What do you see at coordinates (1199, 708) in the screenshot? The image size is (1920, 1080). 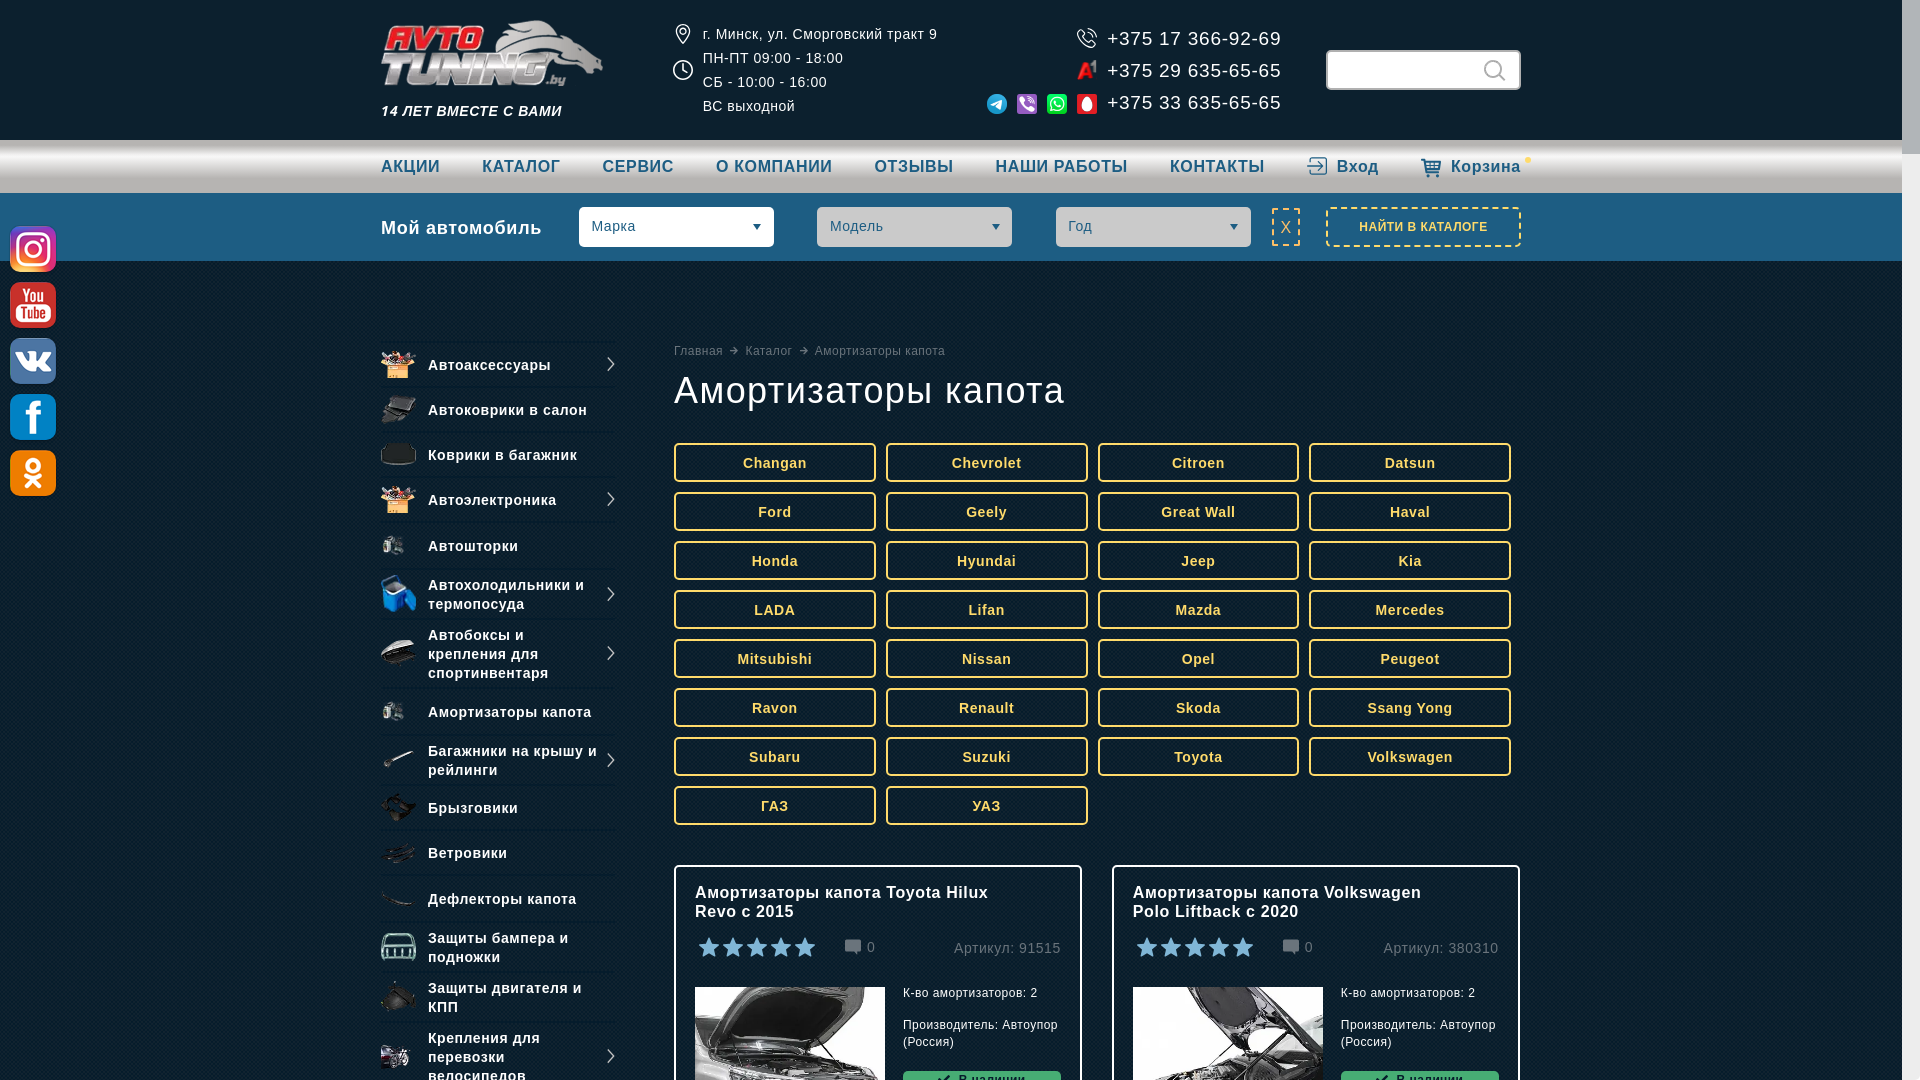 I see `Skoda` at bounding box center [1199, 708].